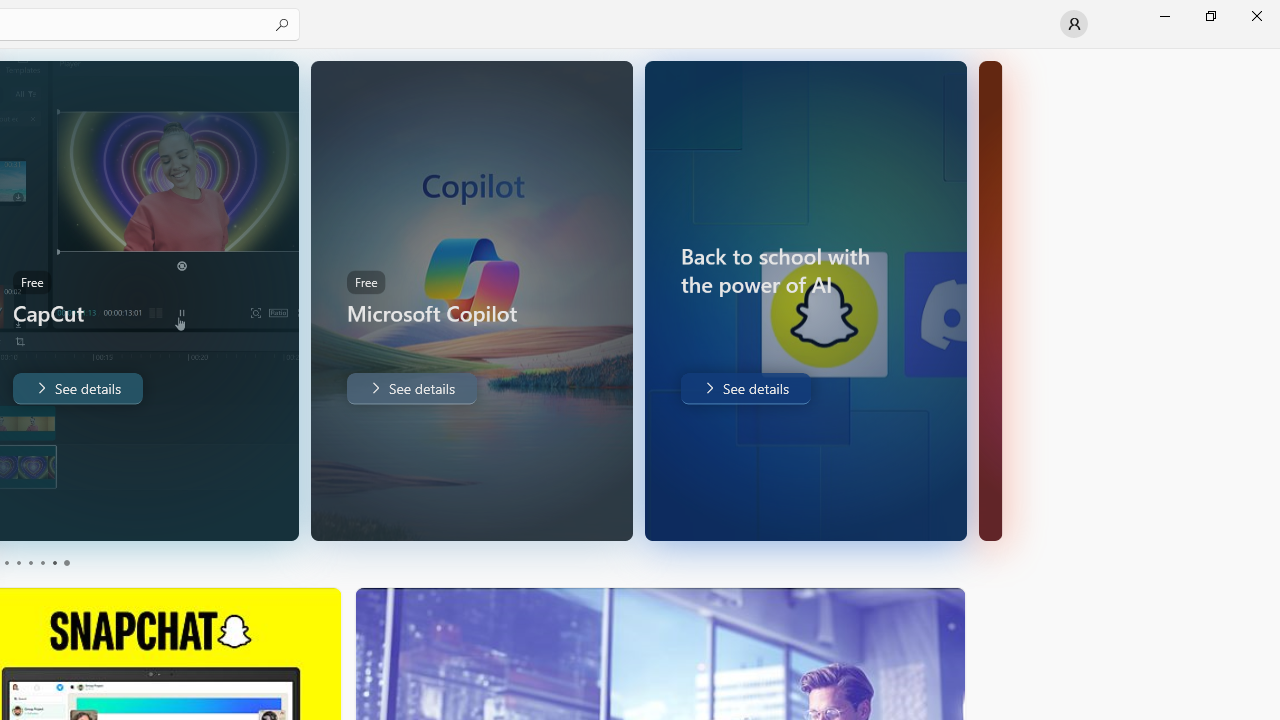  What do you see at coordinates (1256, 16) in the screenshot?
I see `Close Microsoft Store` at bounding box center [1256, 16].